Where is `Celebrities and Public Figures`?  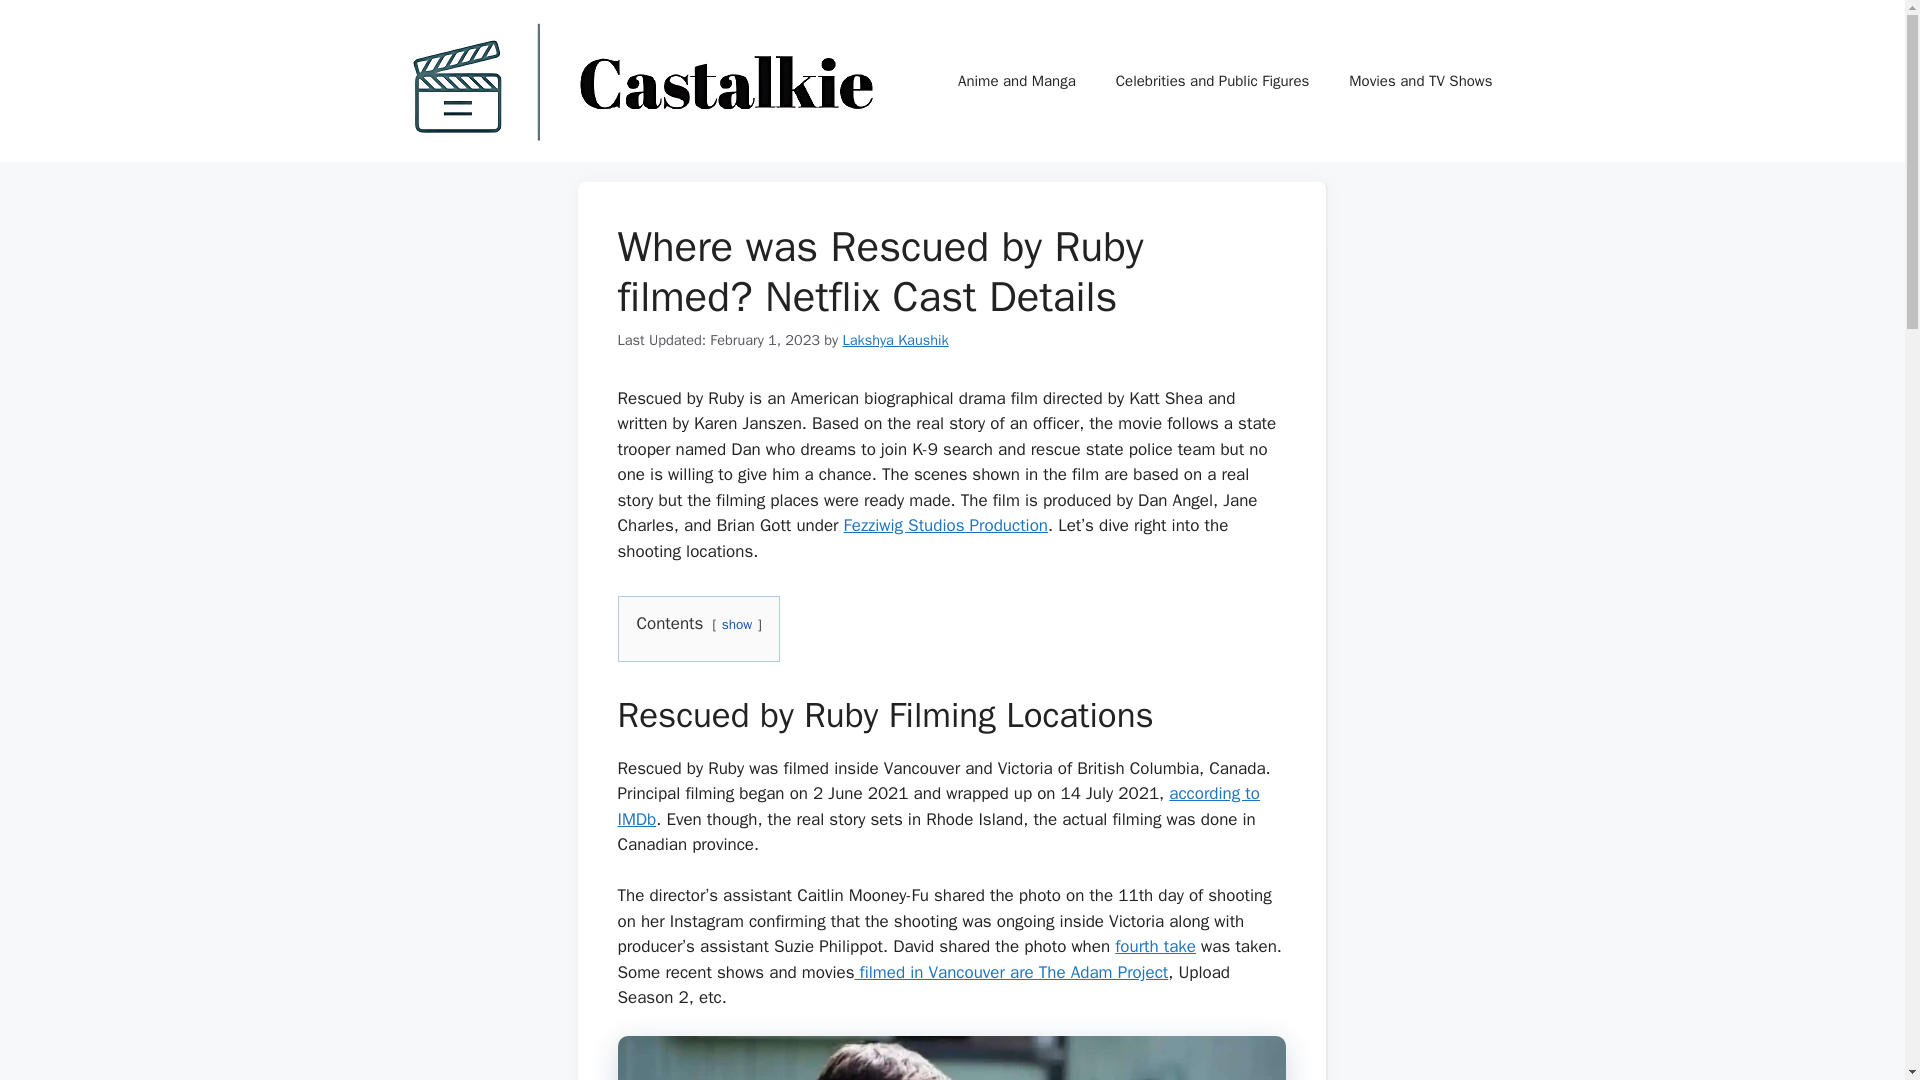
Celebrities and Public Figures is located at coordinates (1213, 80).